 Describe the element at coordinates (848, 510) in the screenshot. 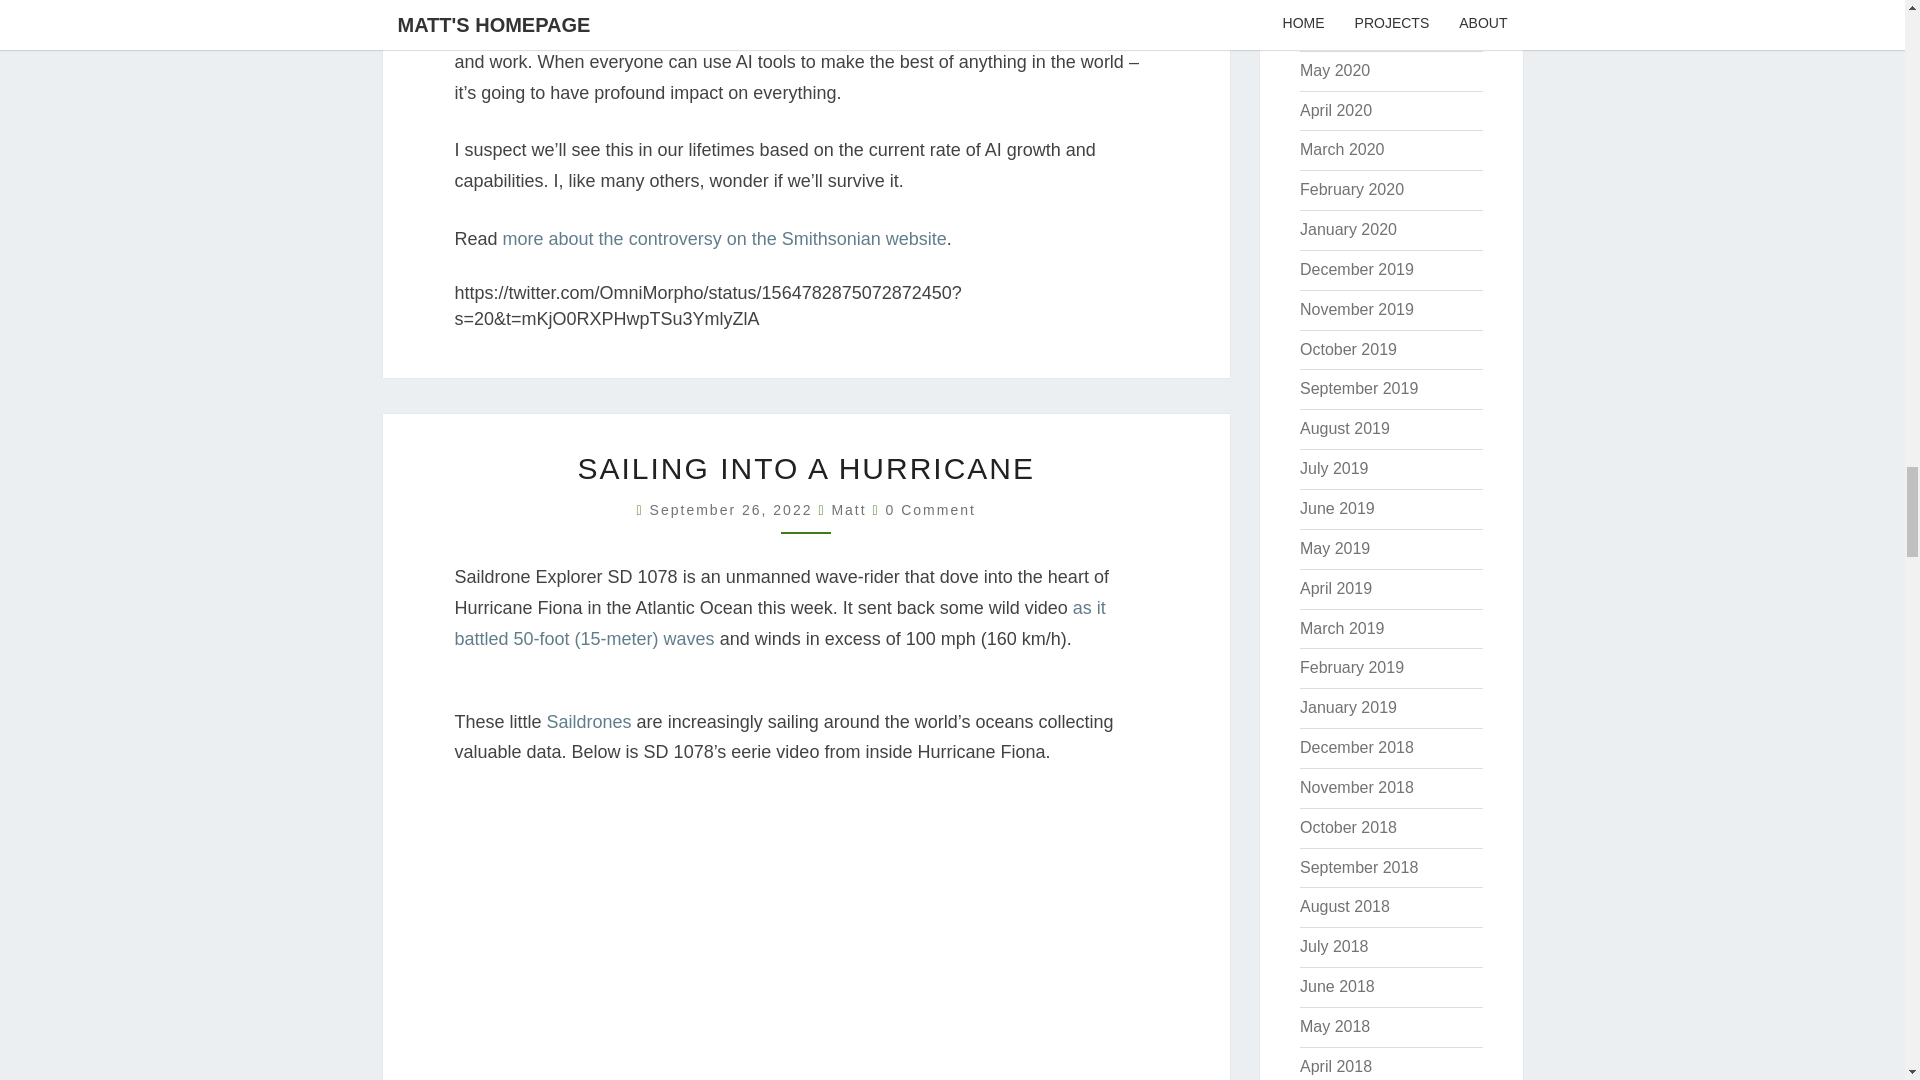

I see `View all posts by matt` at that location.